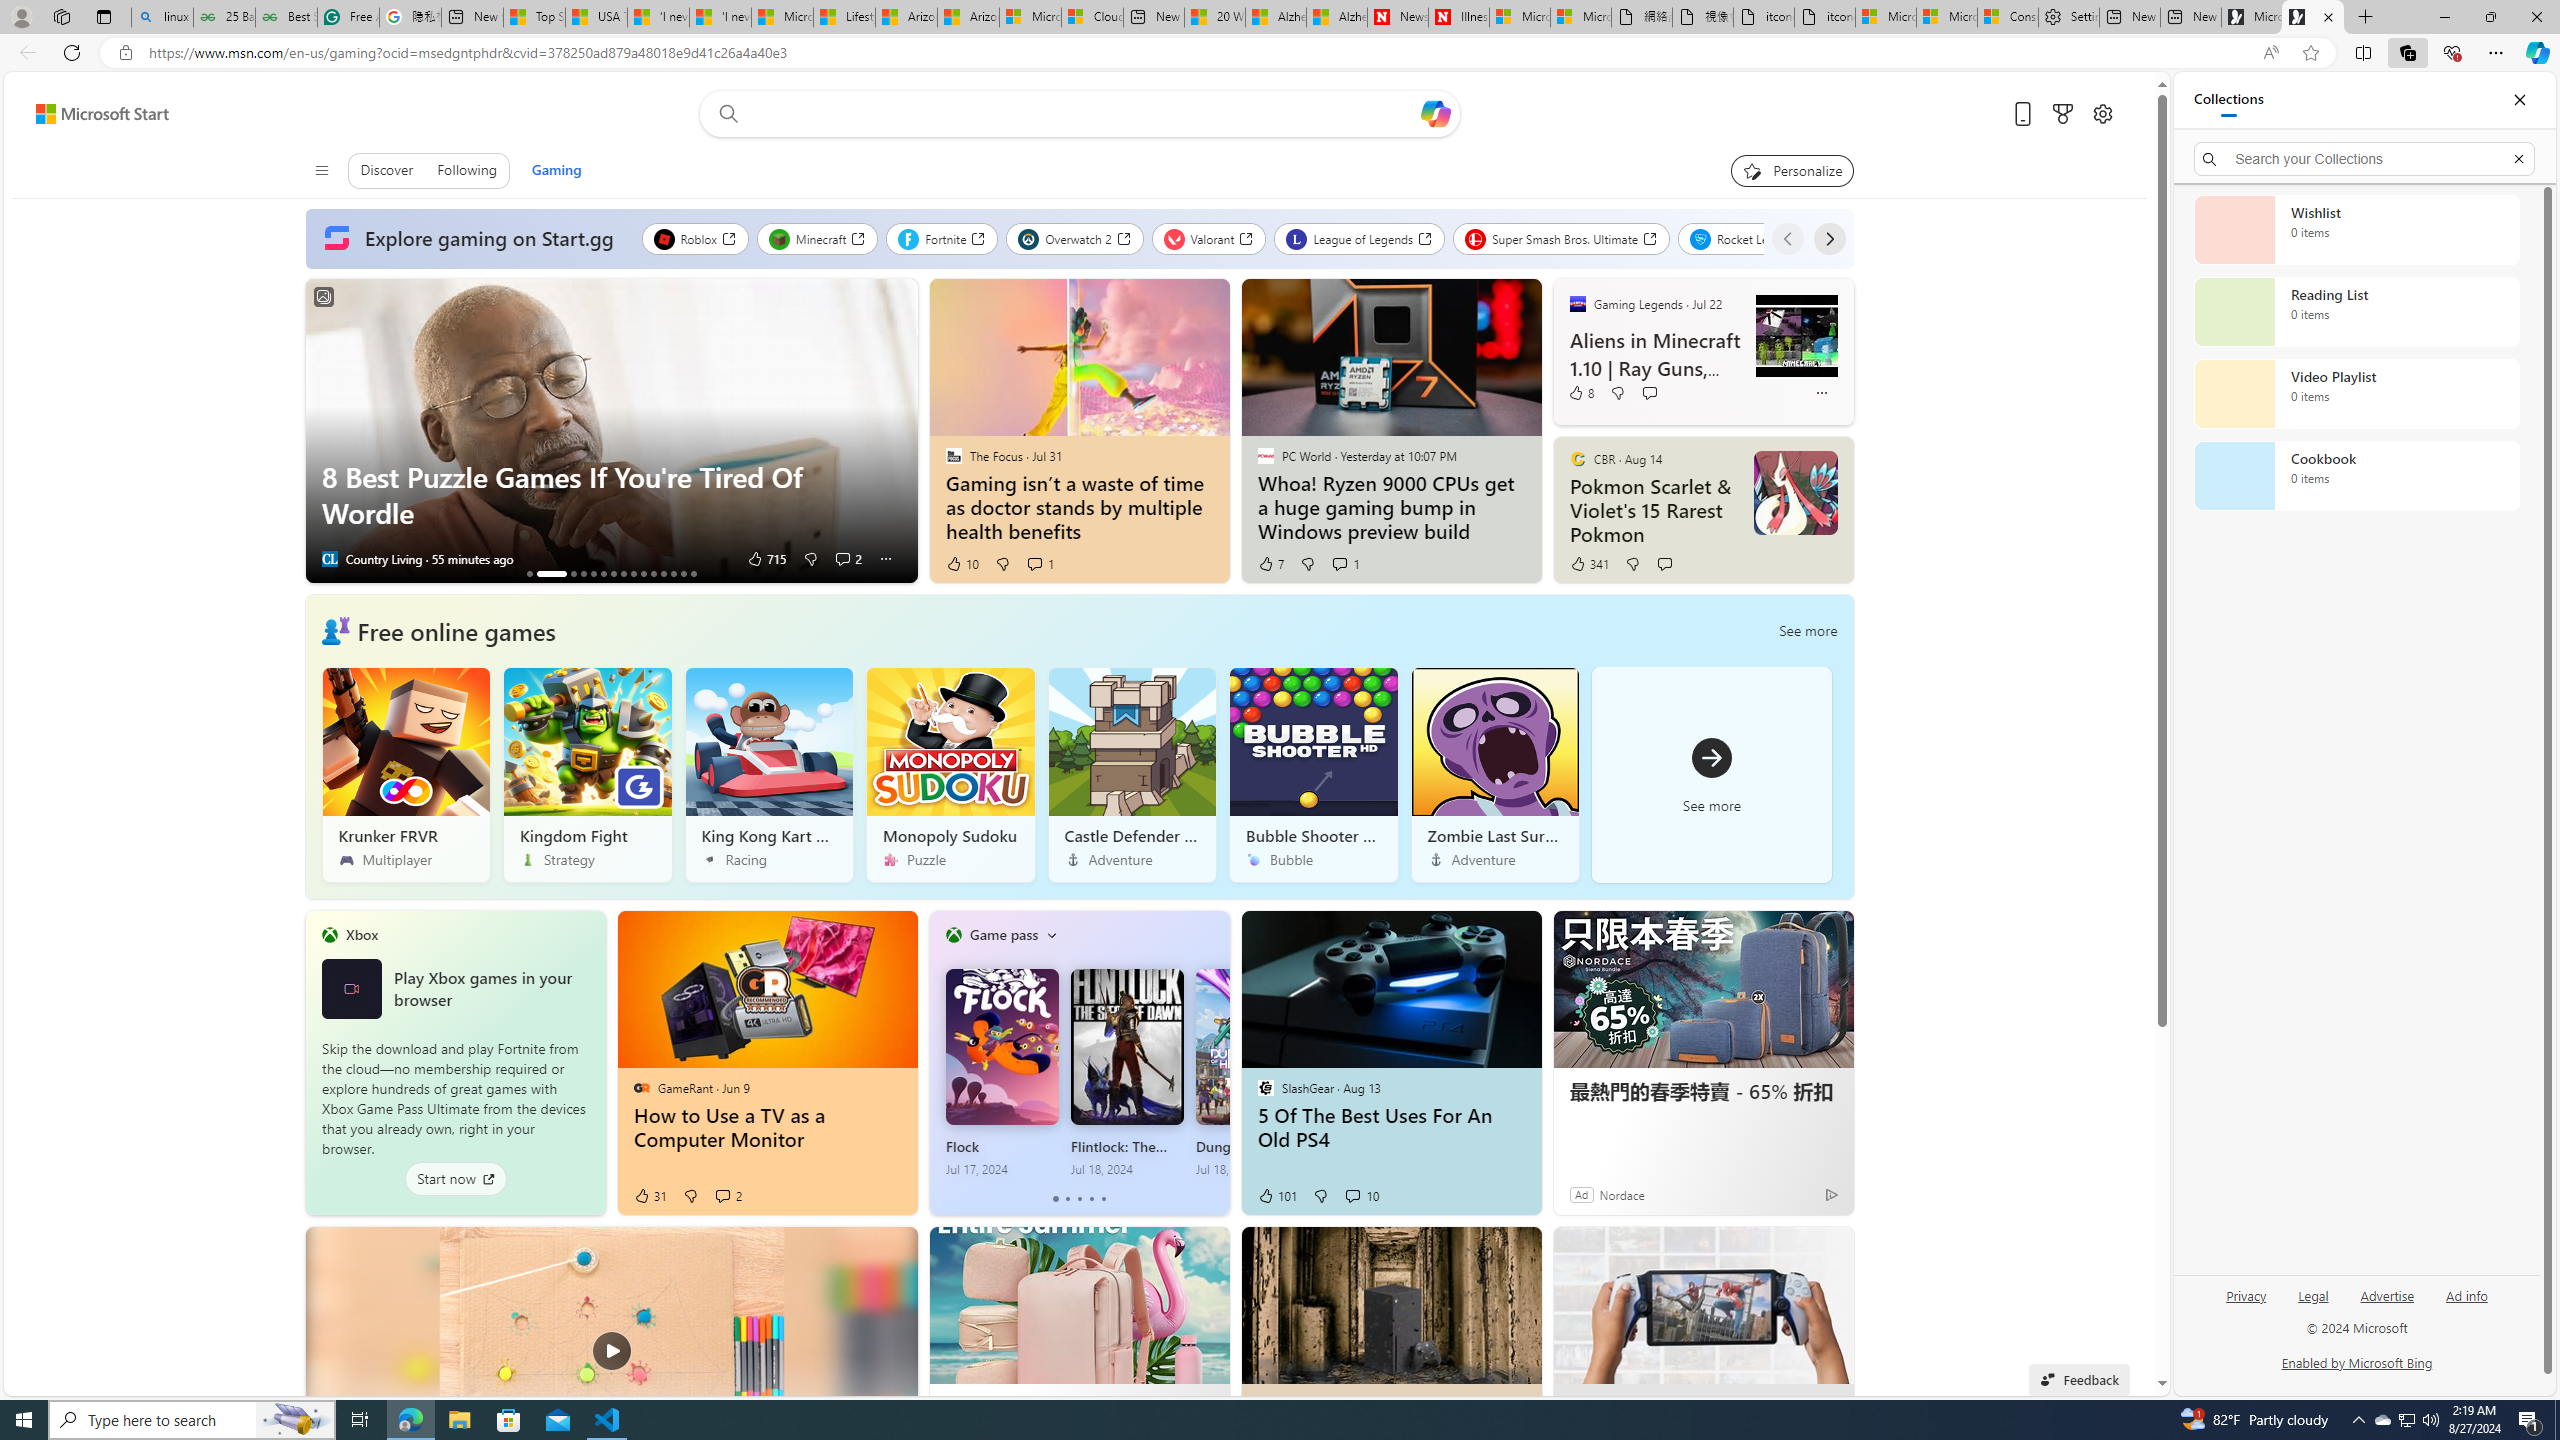  I want to click on 101 Like, so click(1277, 1196).